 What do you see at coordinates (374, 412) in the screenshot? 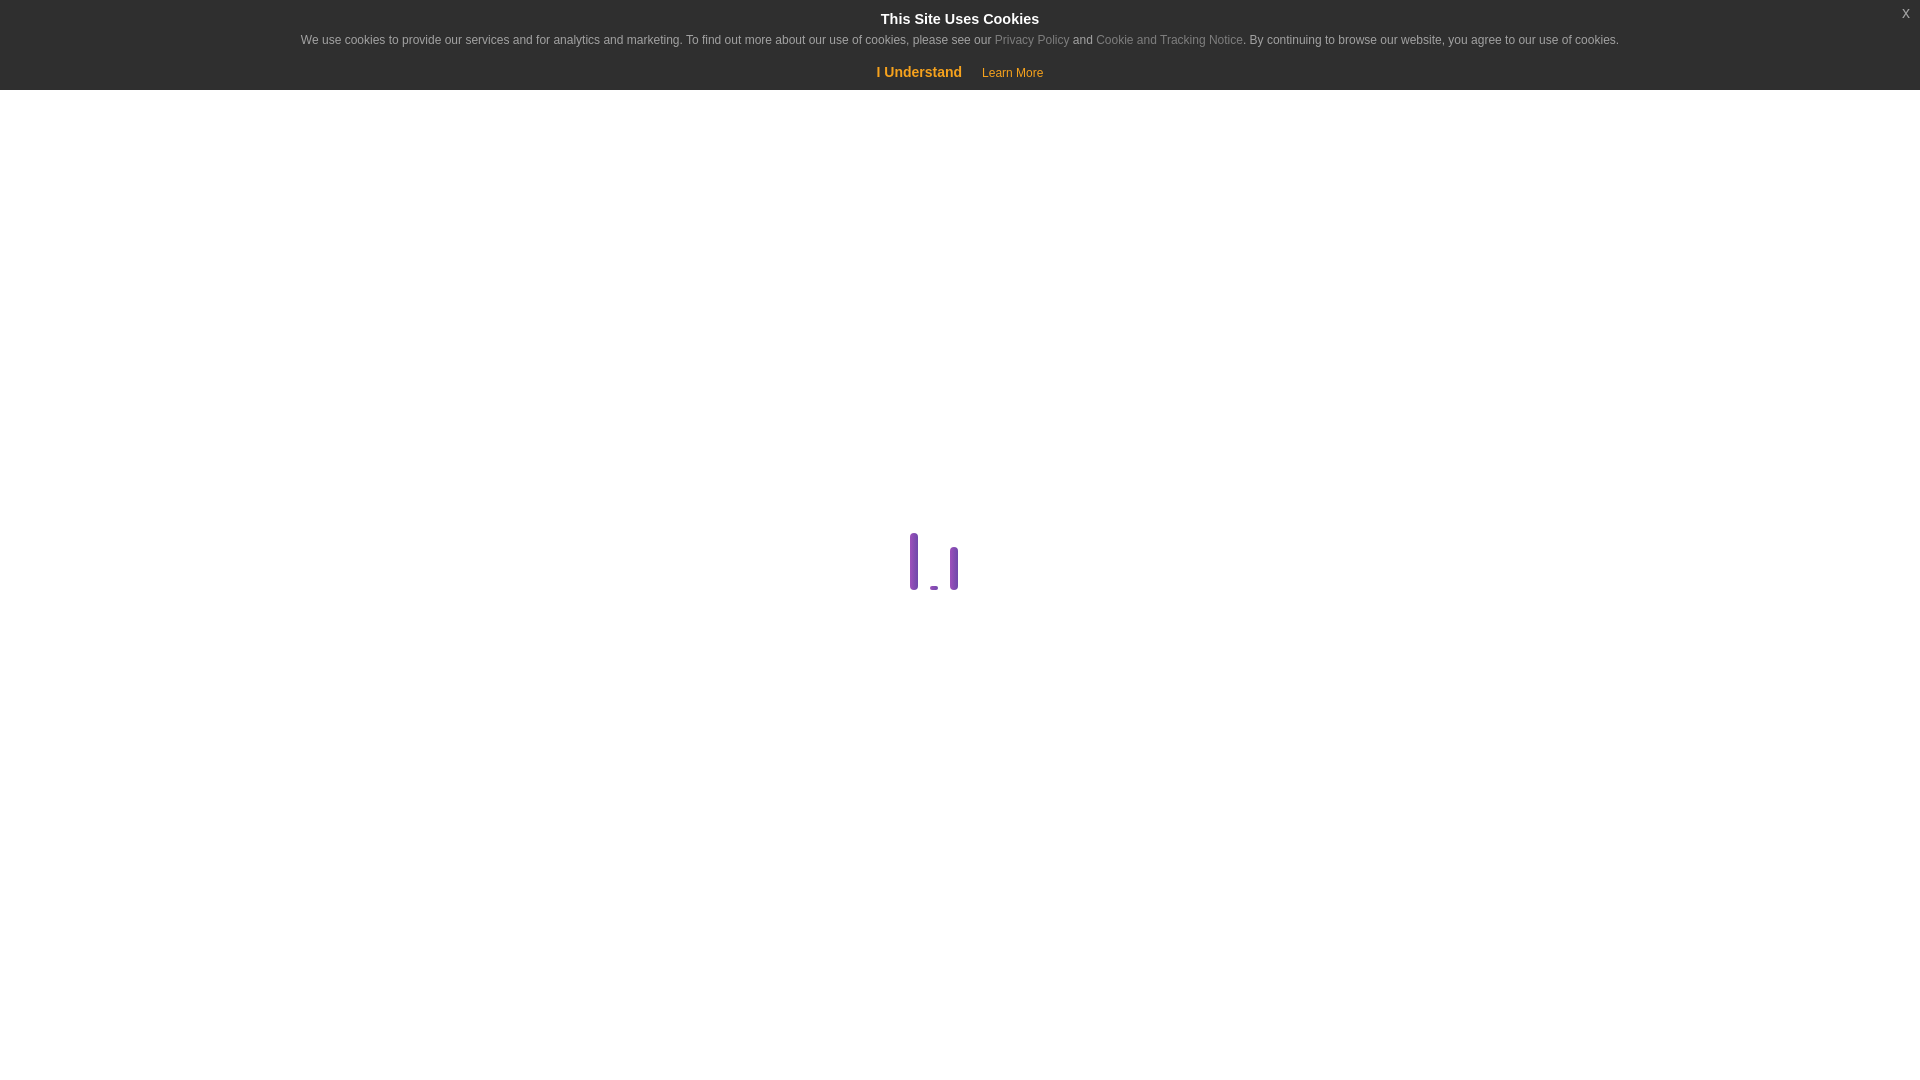
I see `Affiliates` at bounding box center [374, 412].